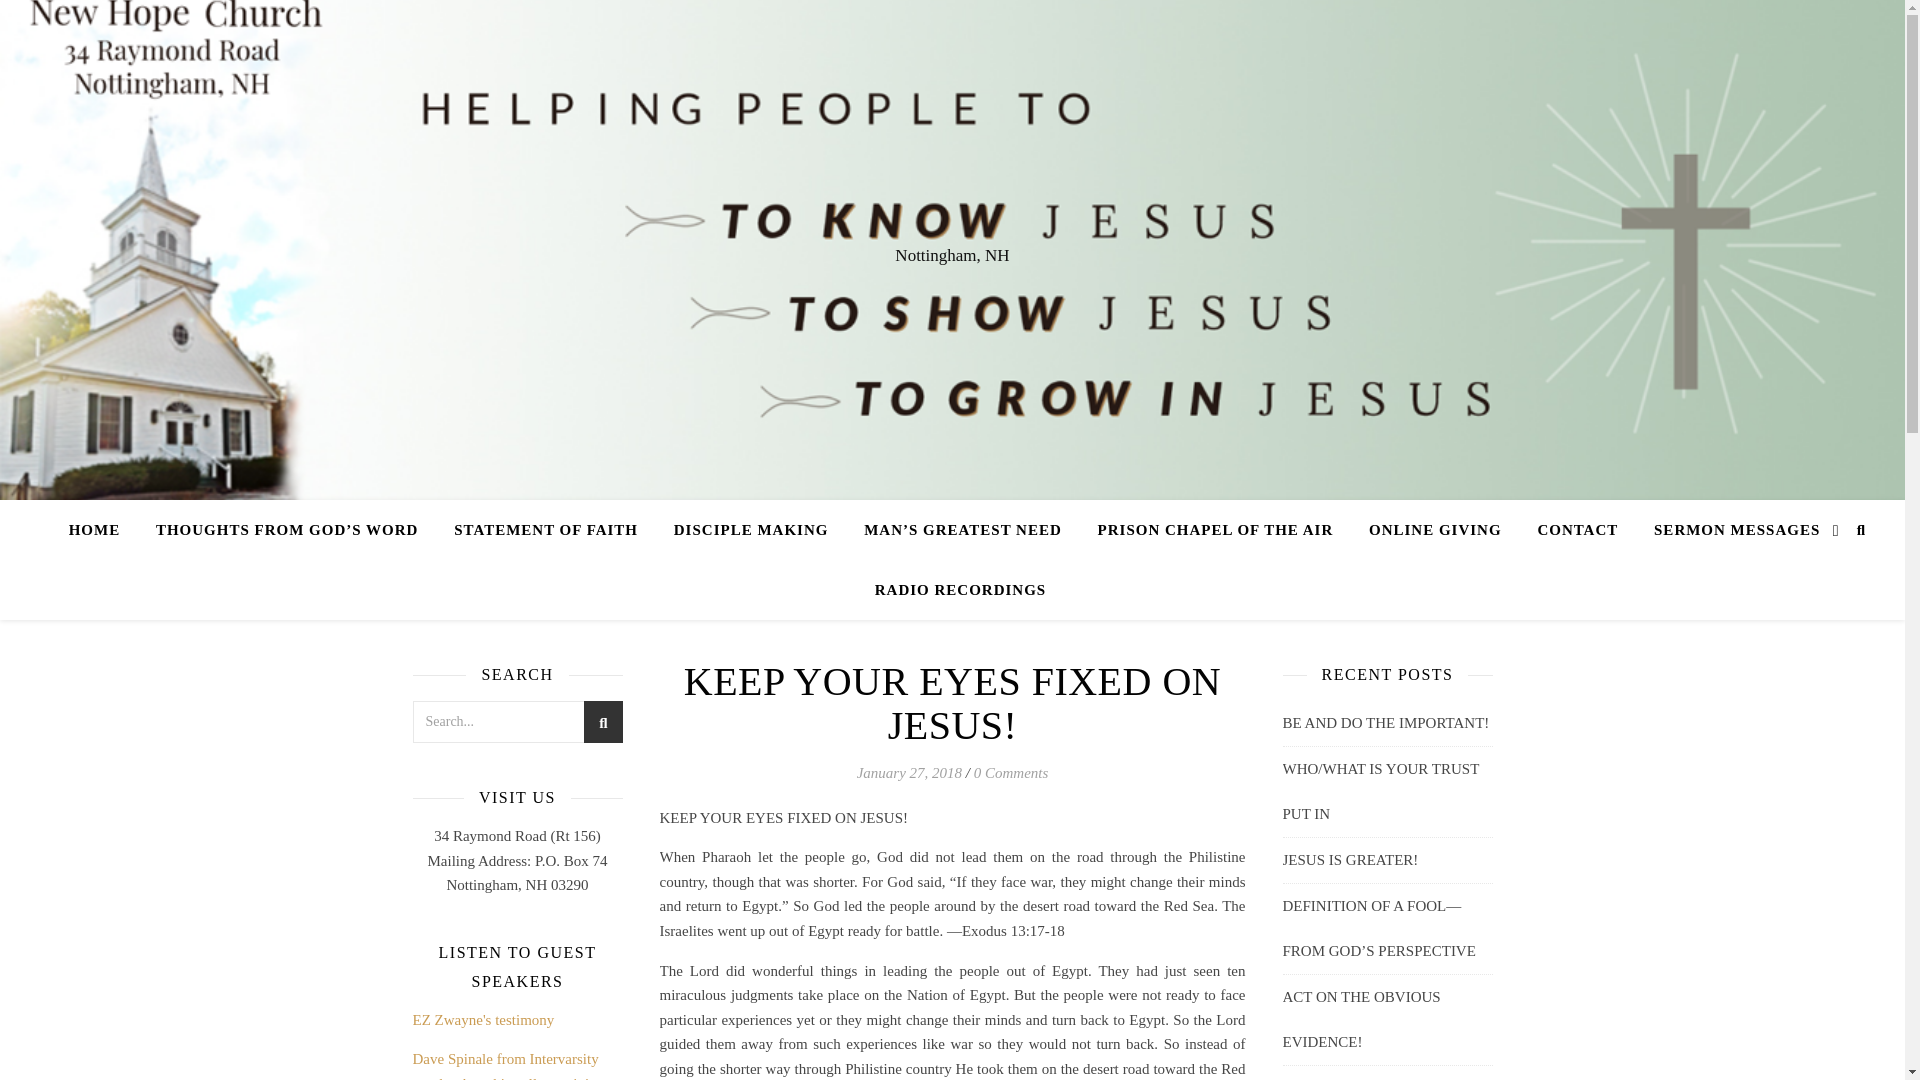 The image size is (1920, 1080). I want to click on EZ Zwayne's testimony, so click(483, 1020).